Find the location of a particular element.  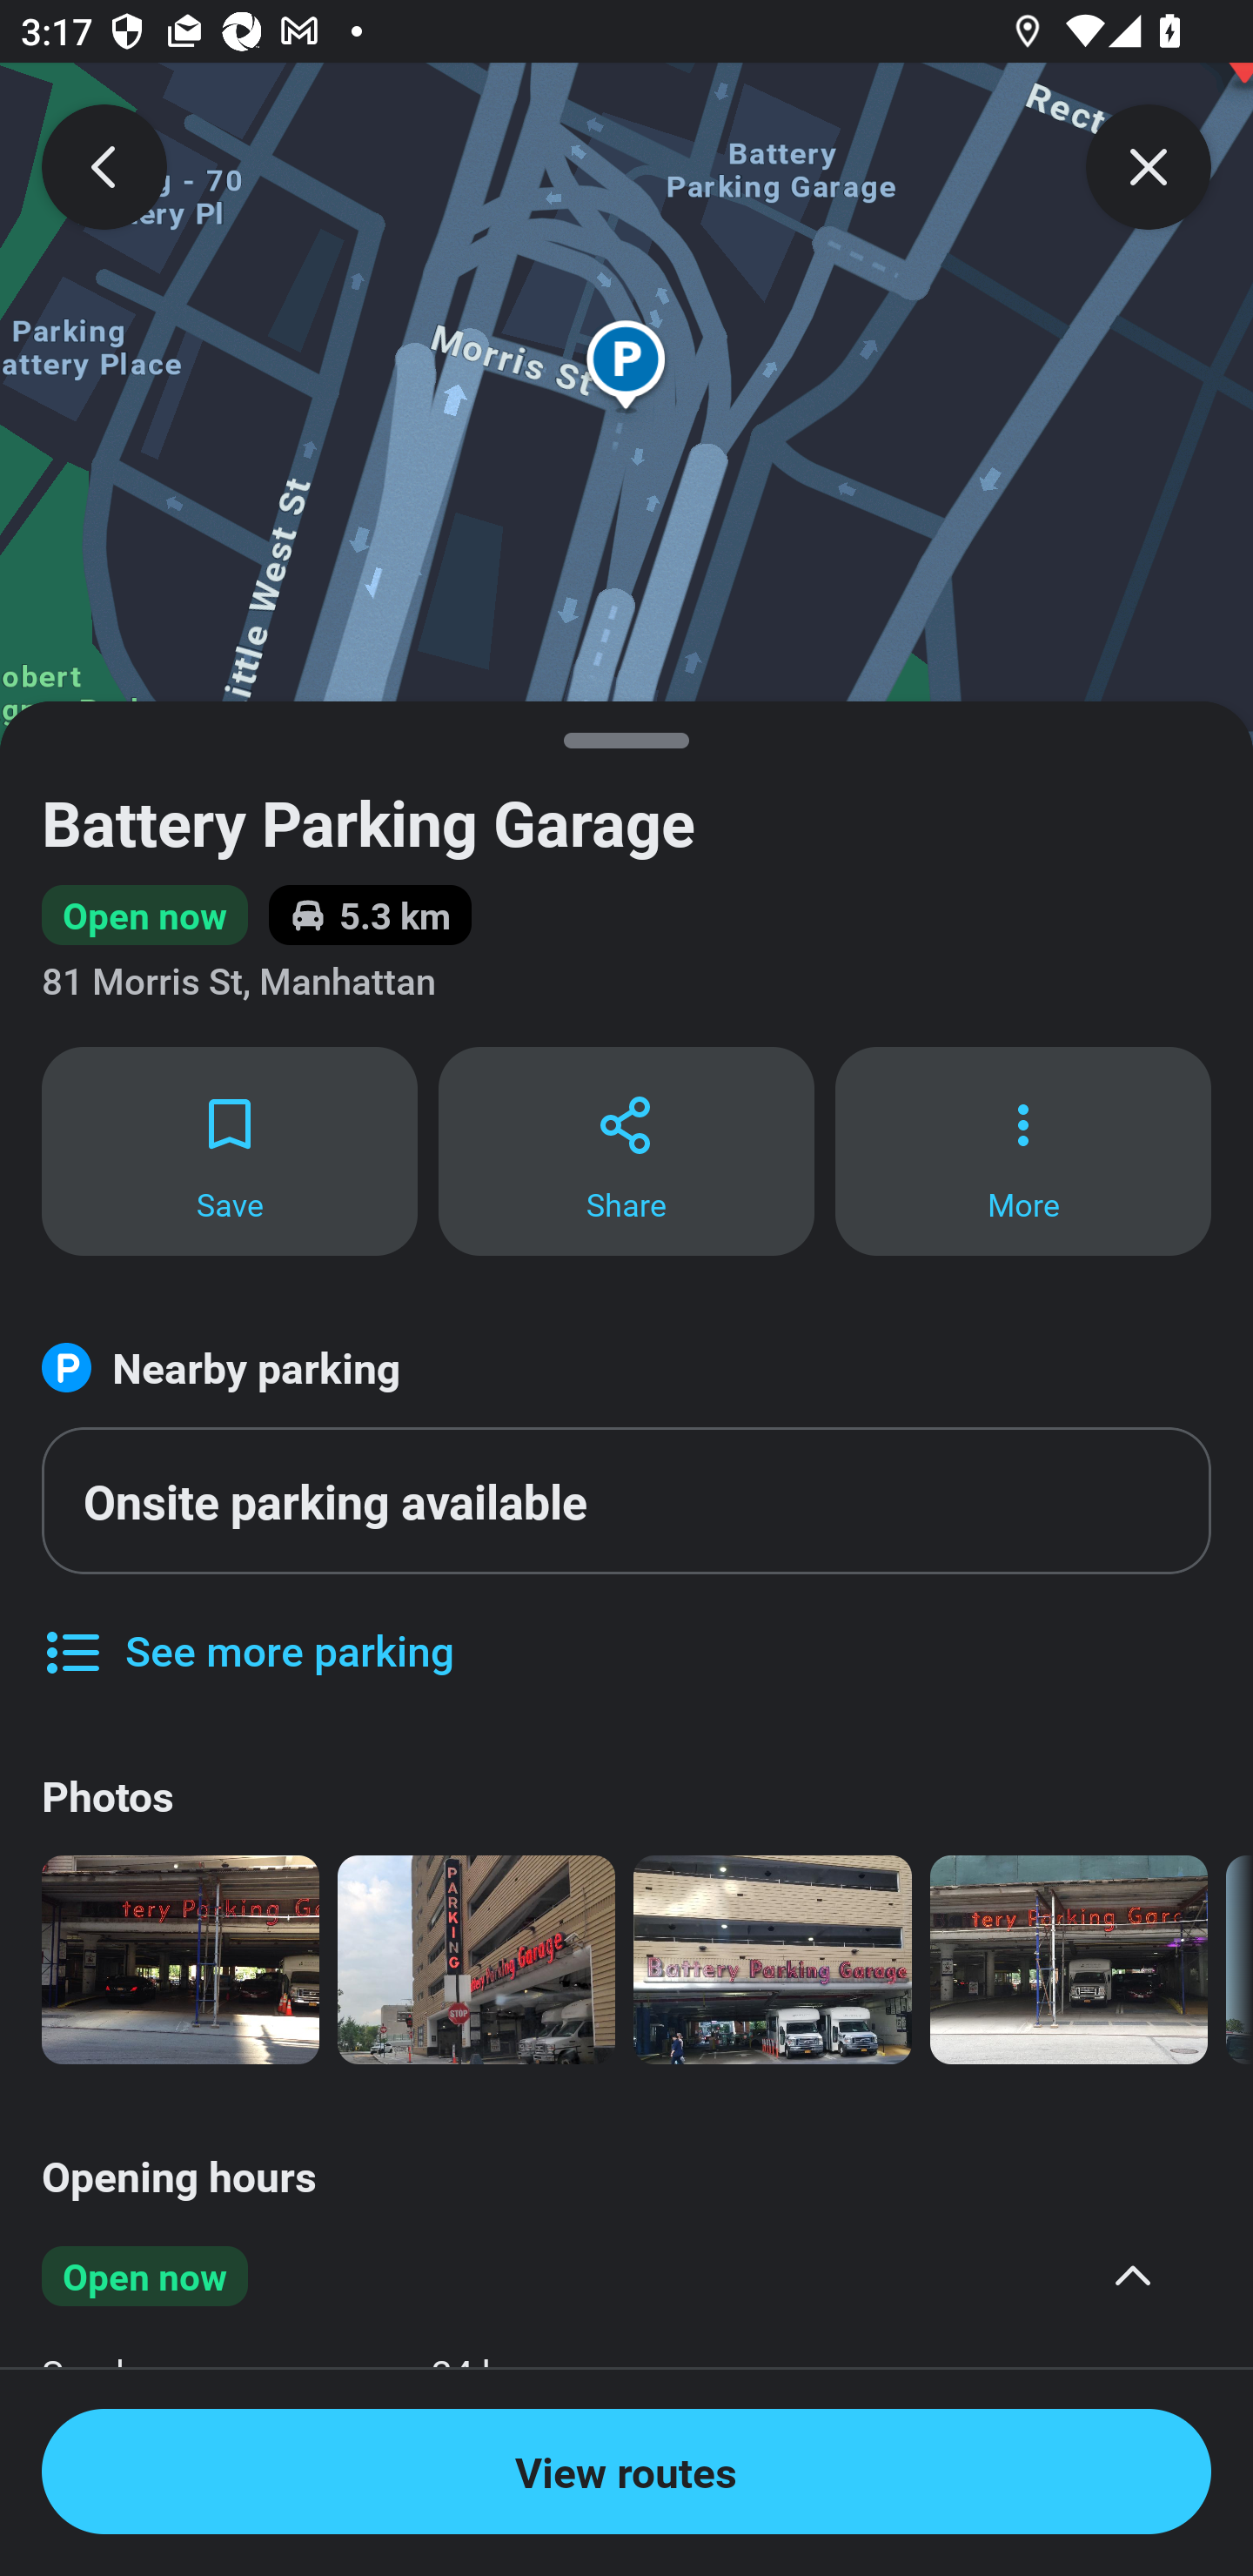

More is located at coordinates (1023, 1150).